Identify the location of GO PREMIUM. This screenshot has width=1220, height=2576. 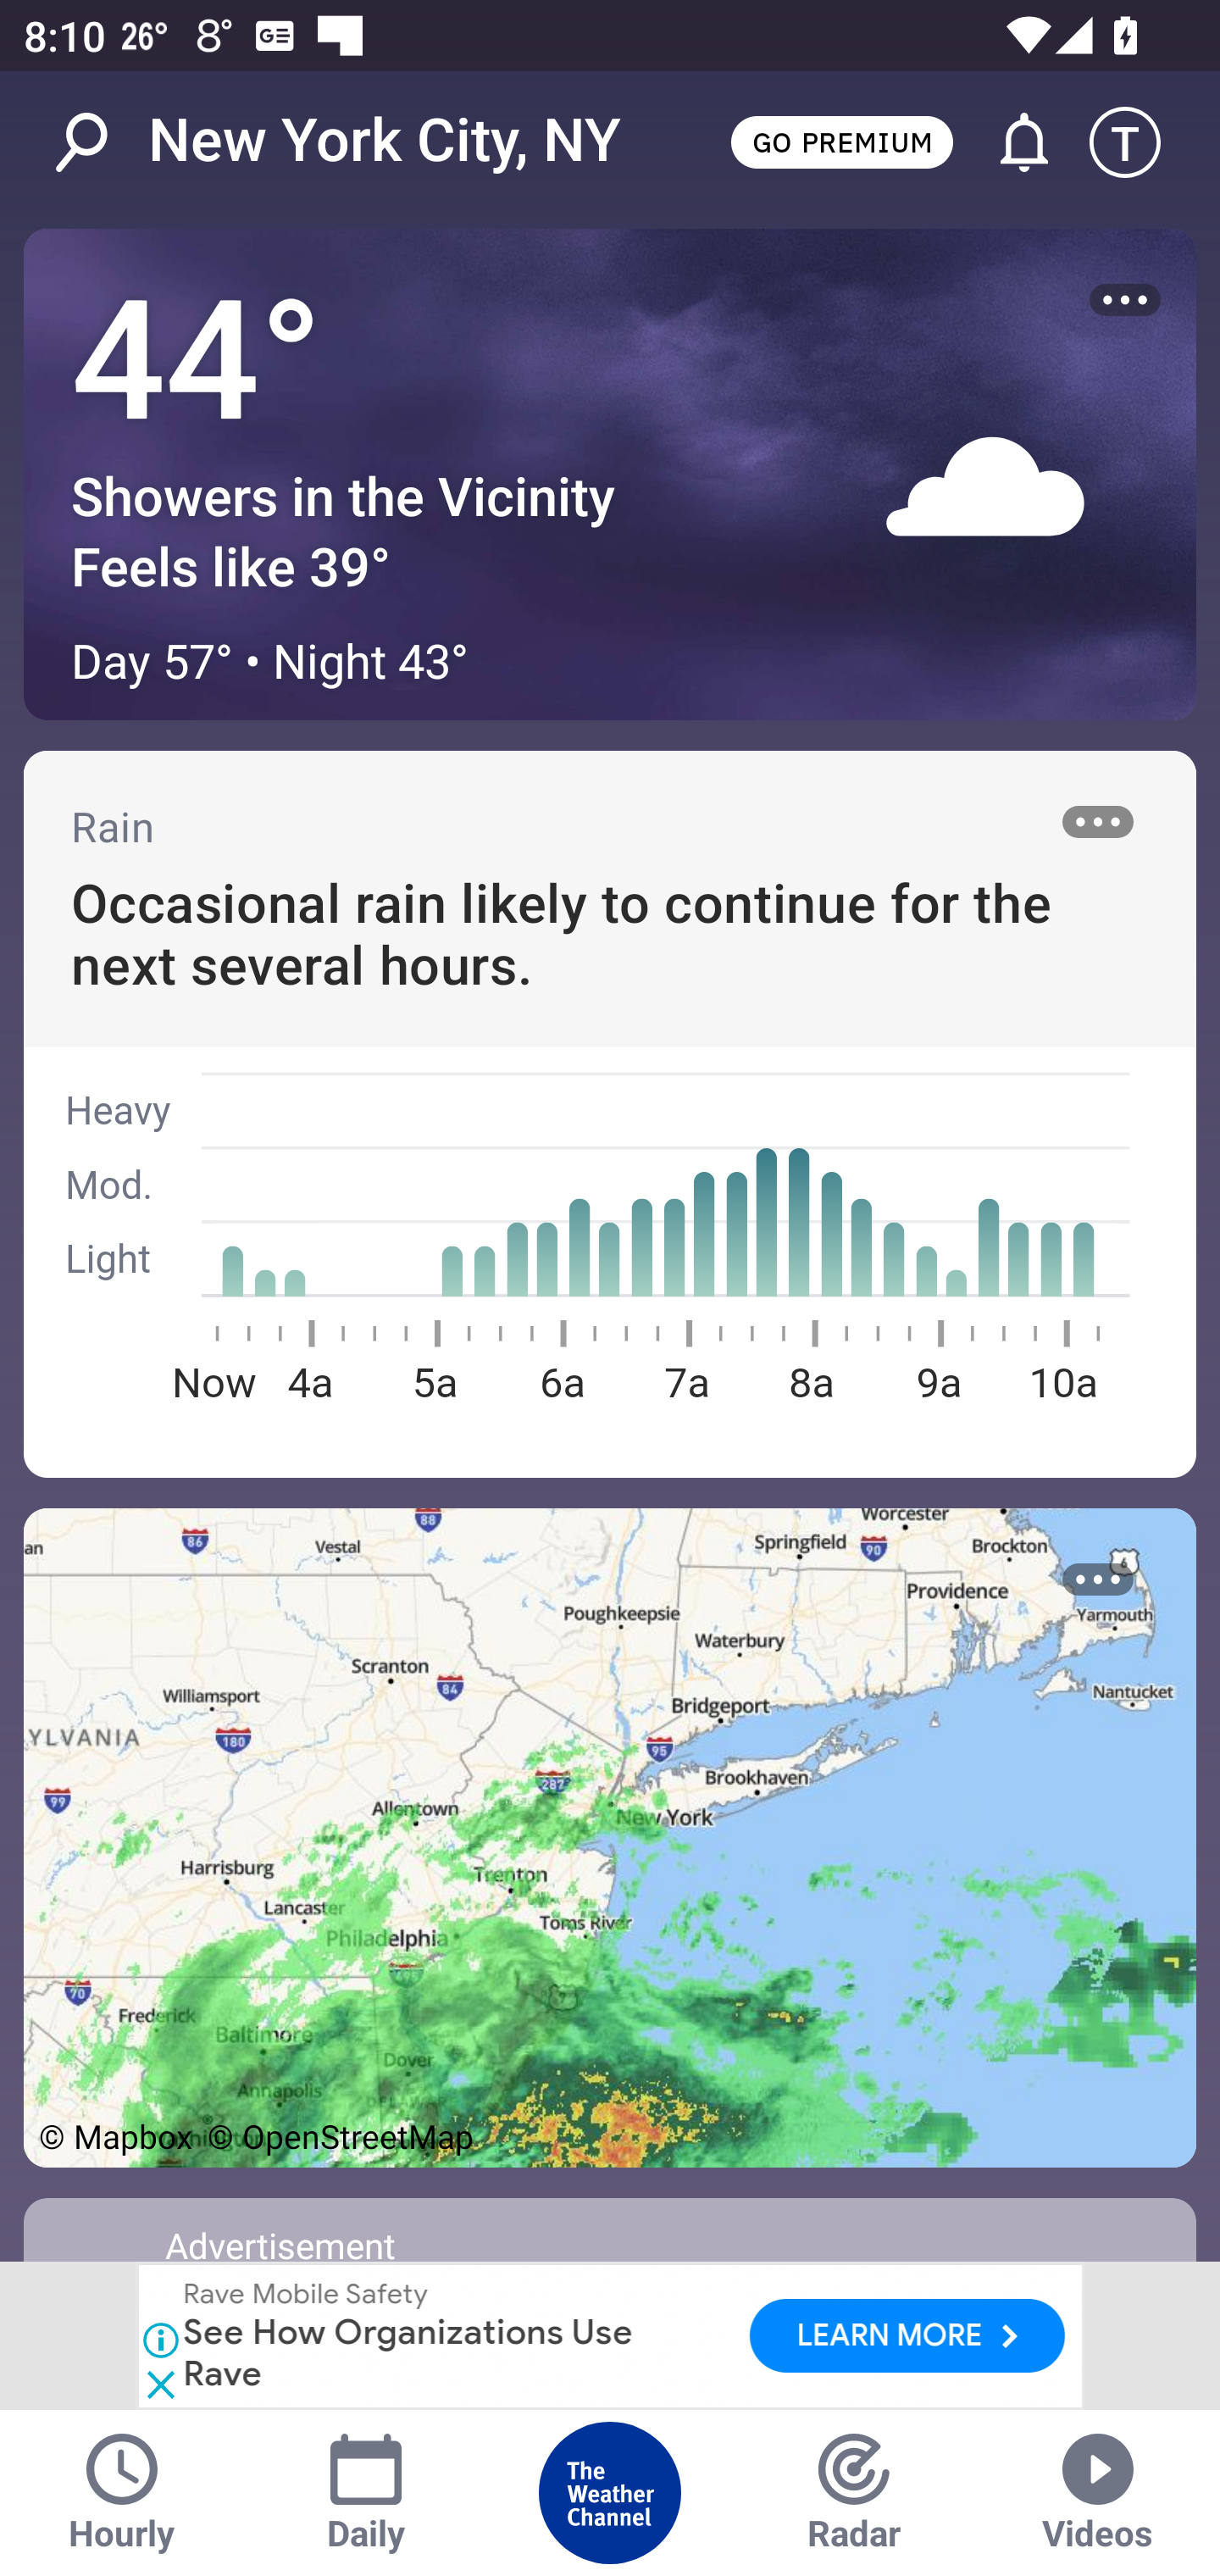
(841, 141).